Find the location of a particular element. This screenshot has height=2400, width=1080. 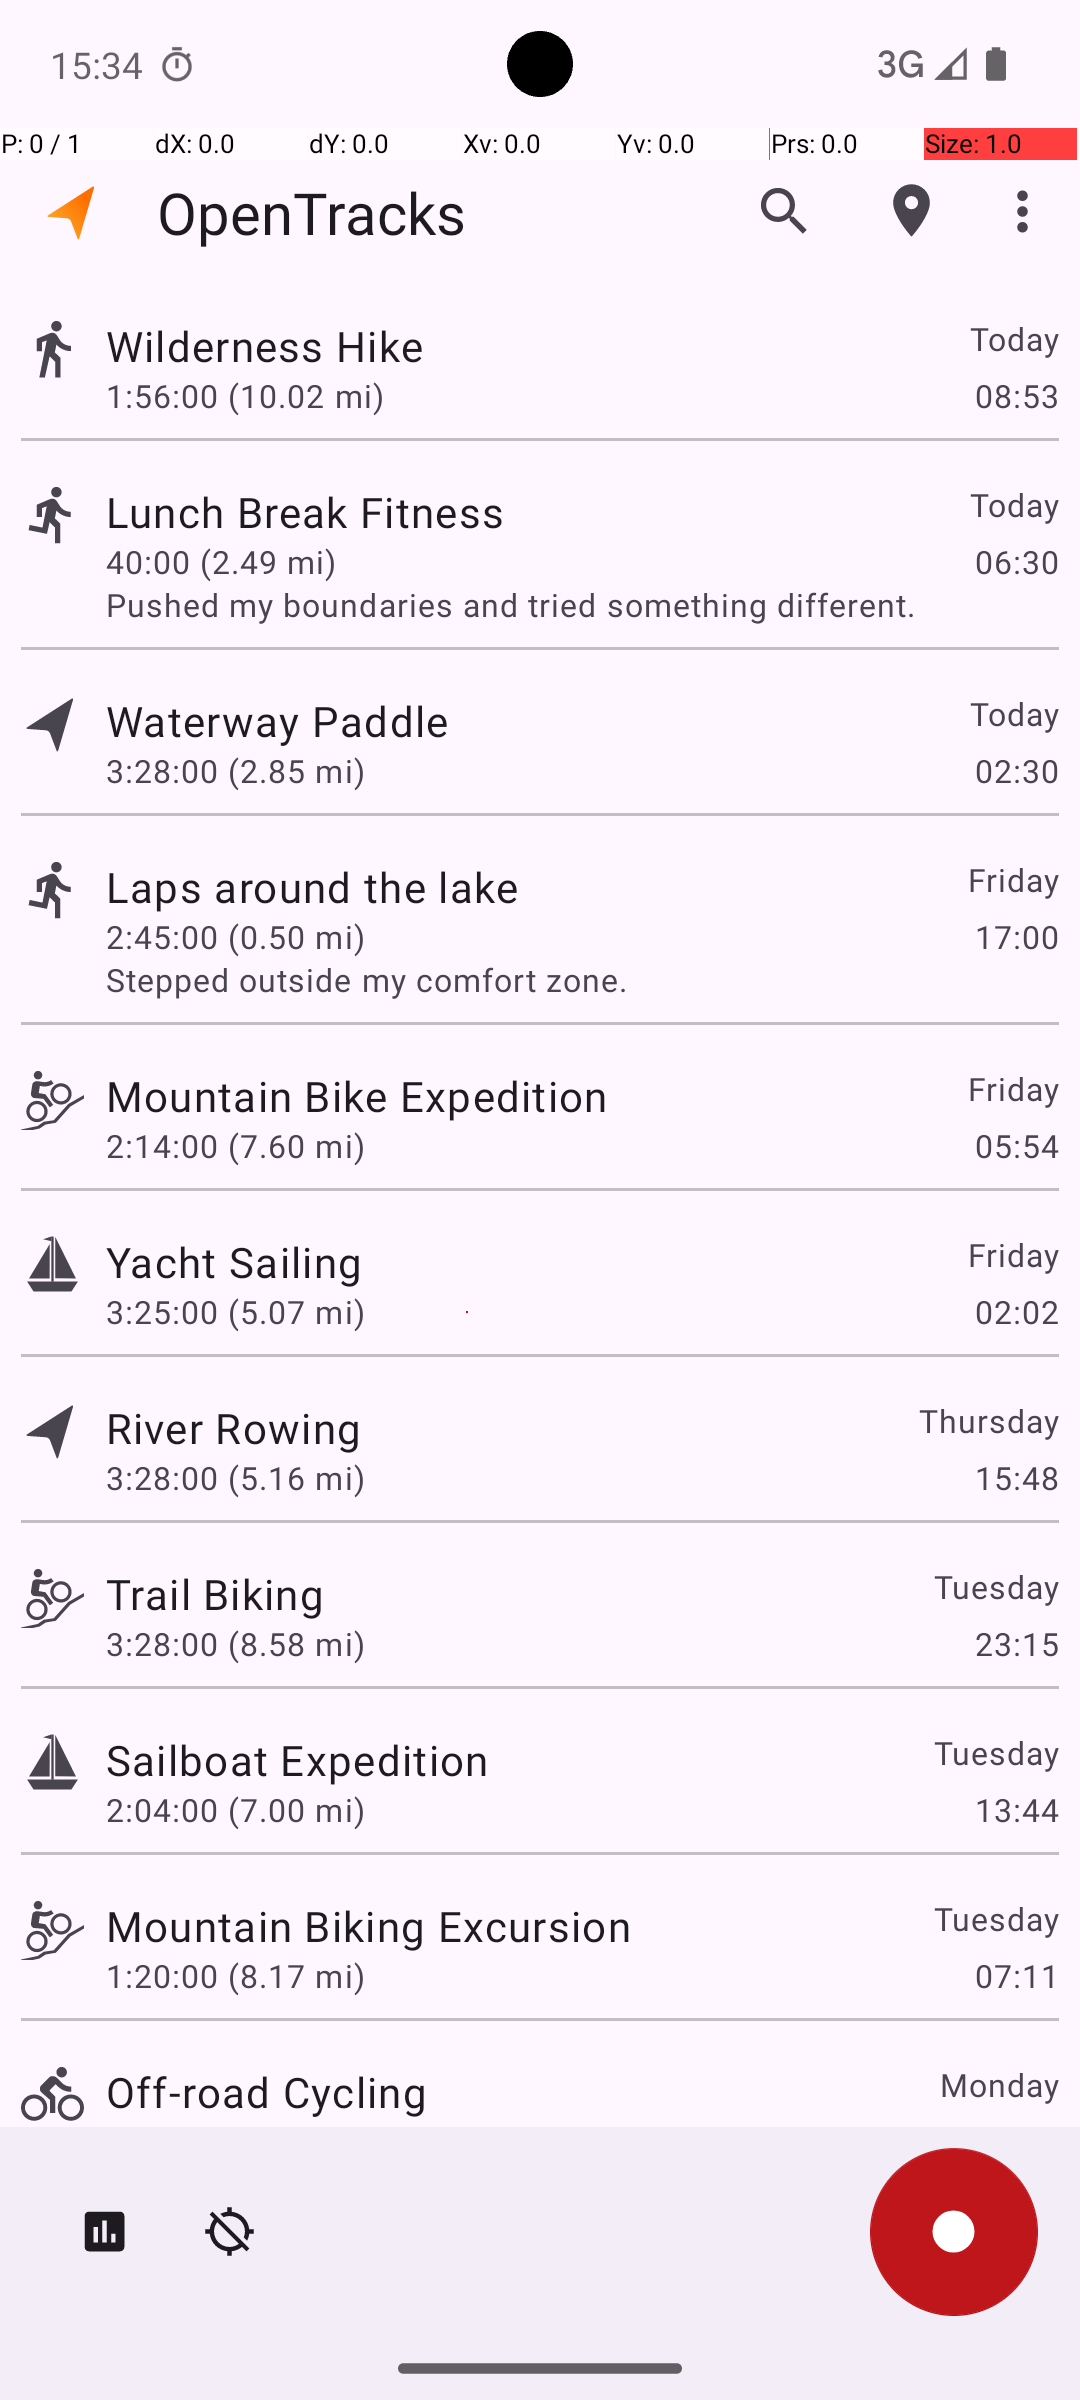

2:04:00 (7.00 mi) is located at coordinates (236, 1810).